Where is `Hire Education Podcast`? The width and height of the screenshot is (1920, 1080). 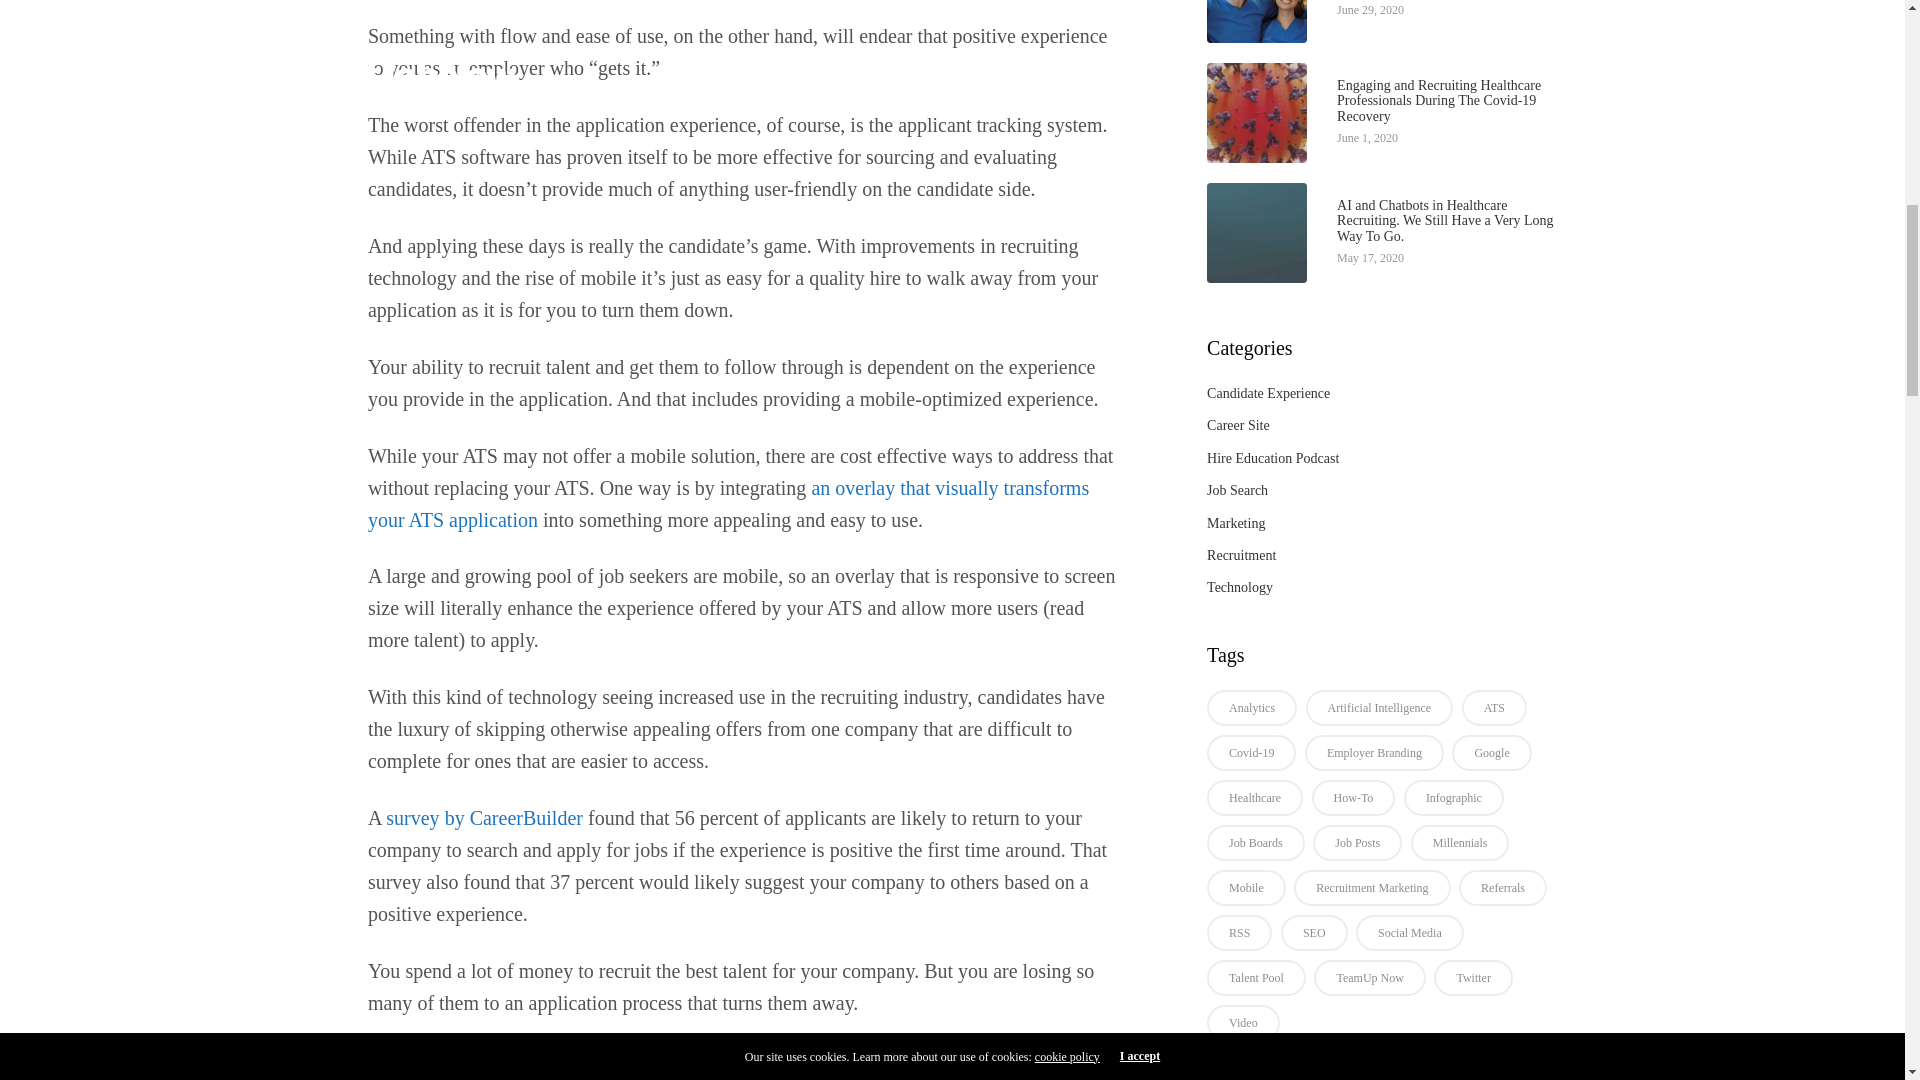 Hire Education Podcast is located at coordinates (1272, 458).